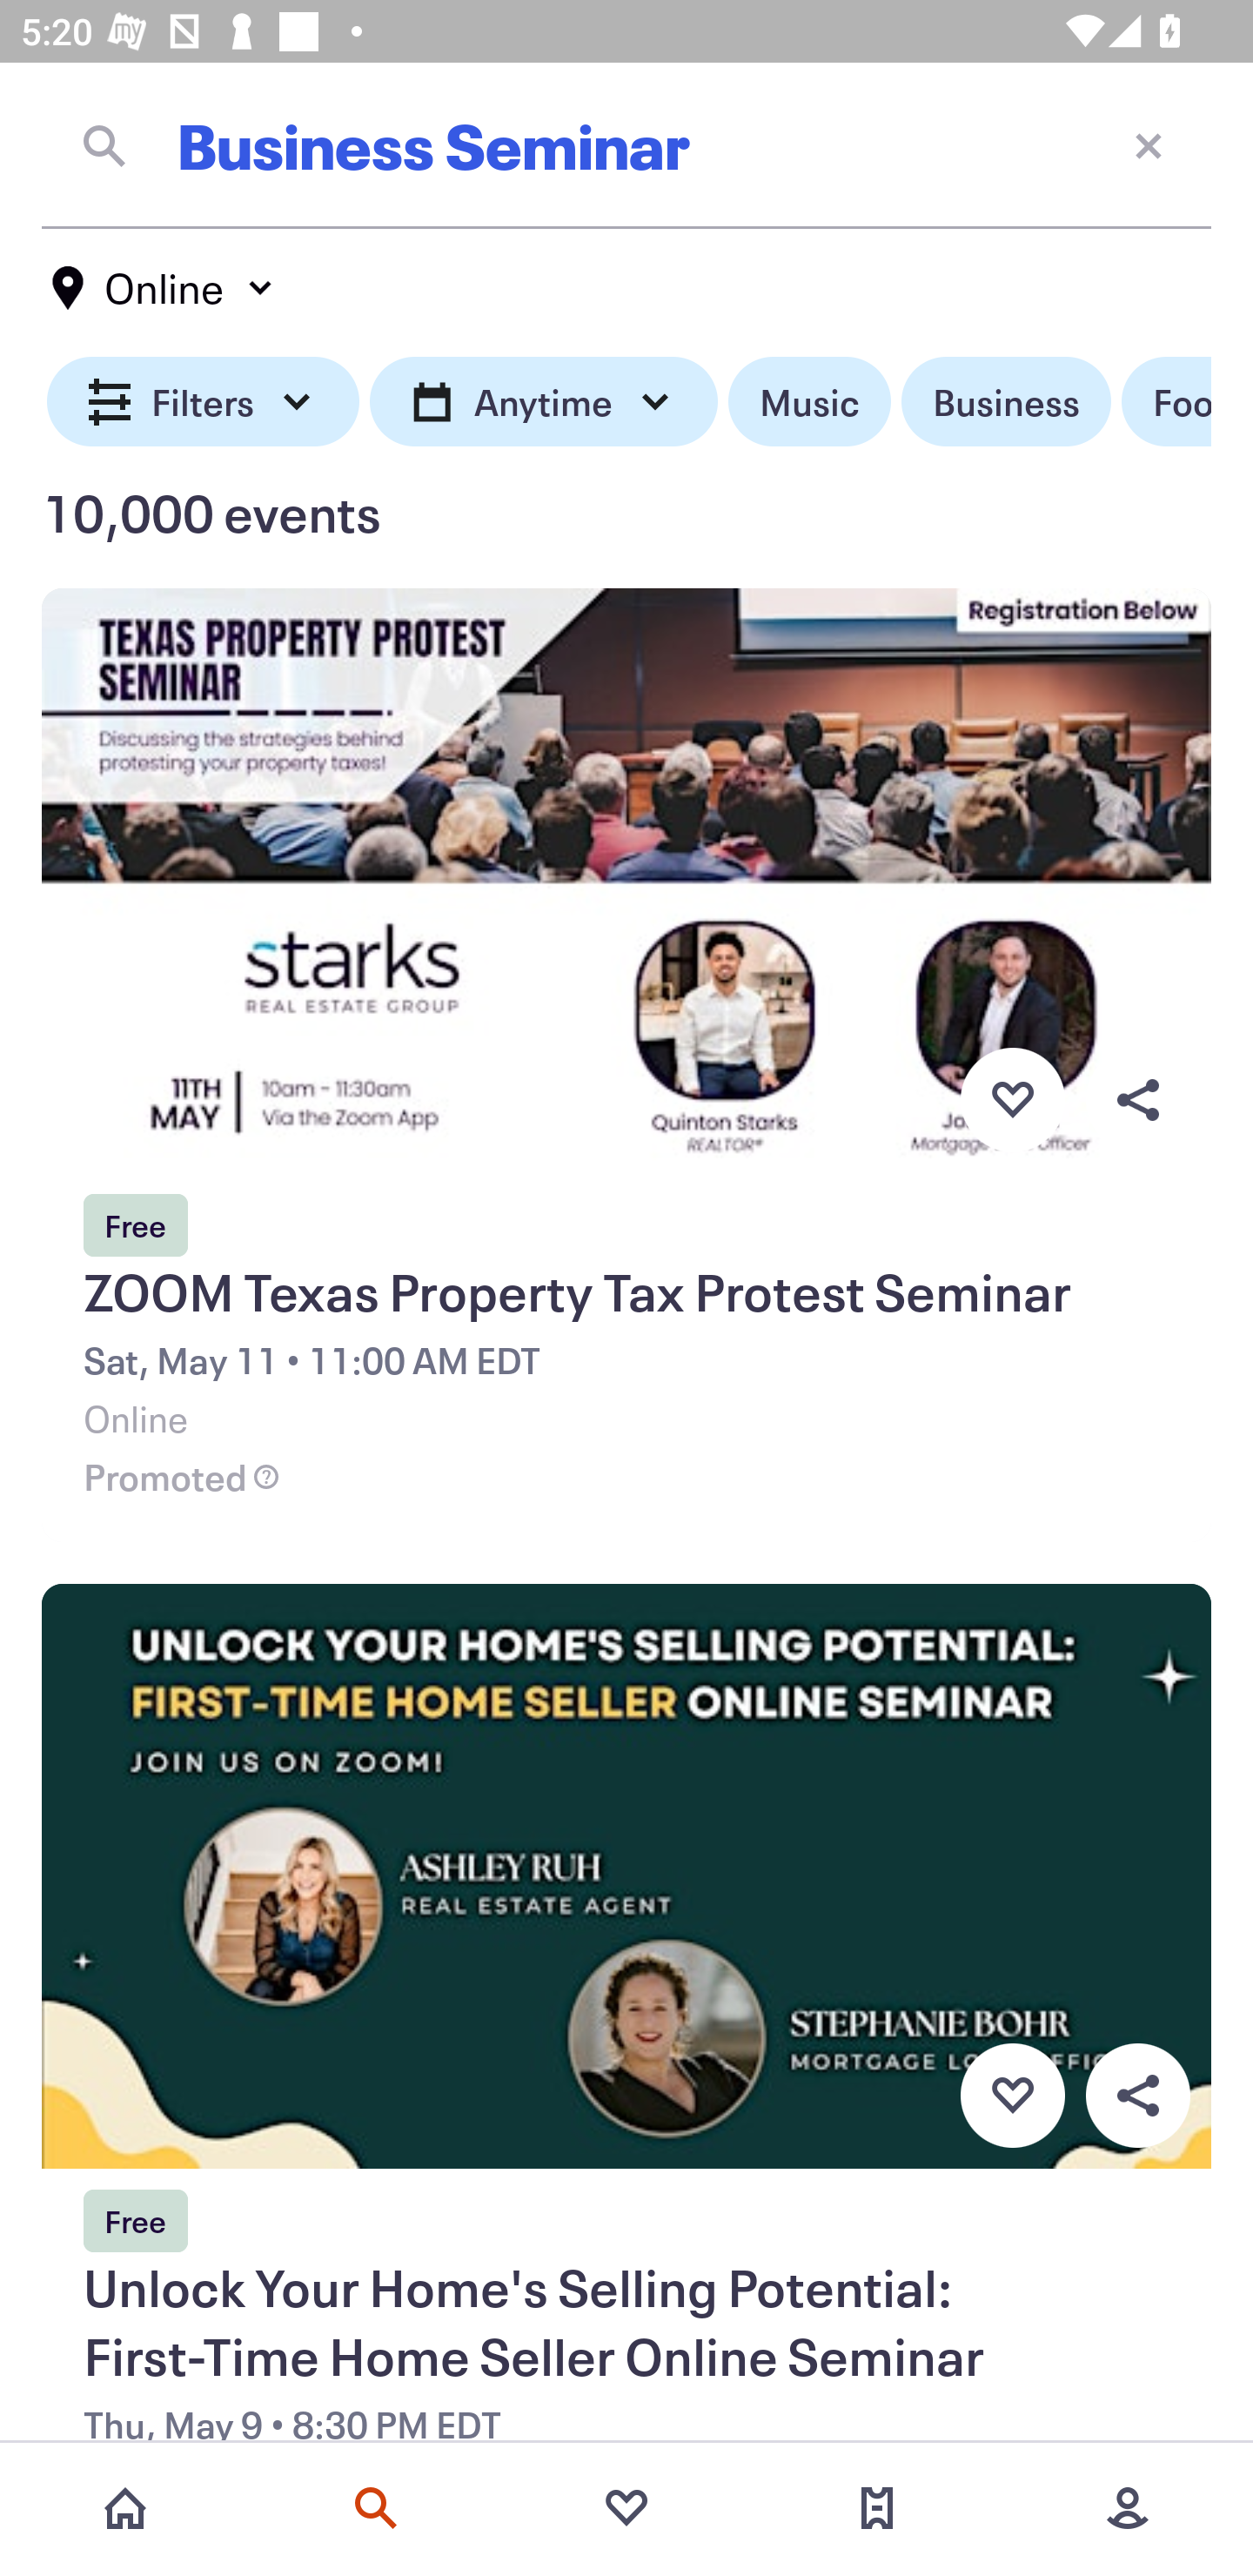 This screenshot has height=2576, width=1253. I want to click on Favorite button, so click(1012, 2096).